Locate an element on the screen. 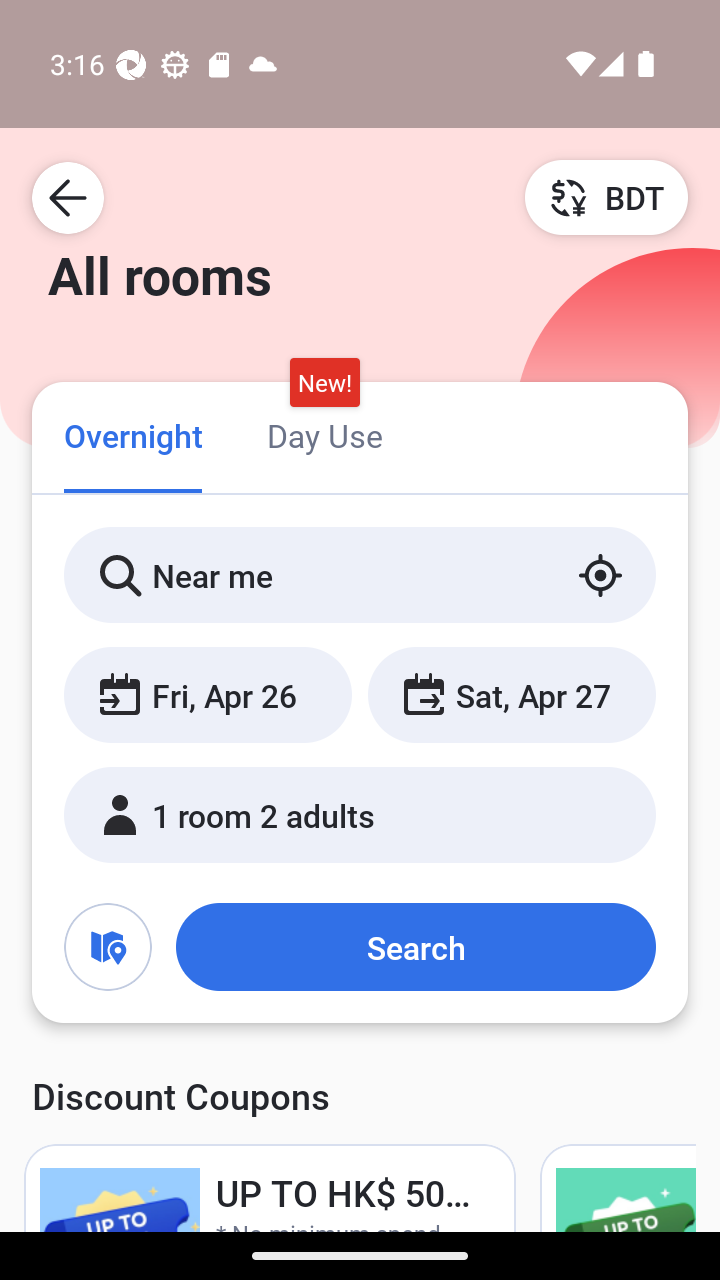 The width and height of the screenshot is (720, 1280). Sat, Apr 27 is located at coordinates (511, 694).